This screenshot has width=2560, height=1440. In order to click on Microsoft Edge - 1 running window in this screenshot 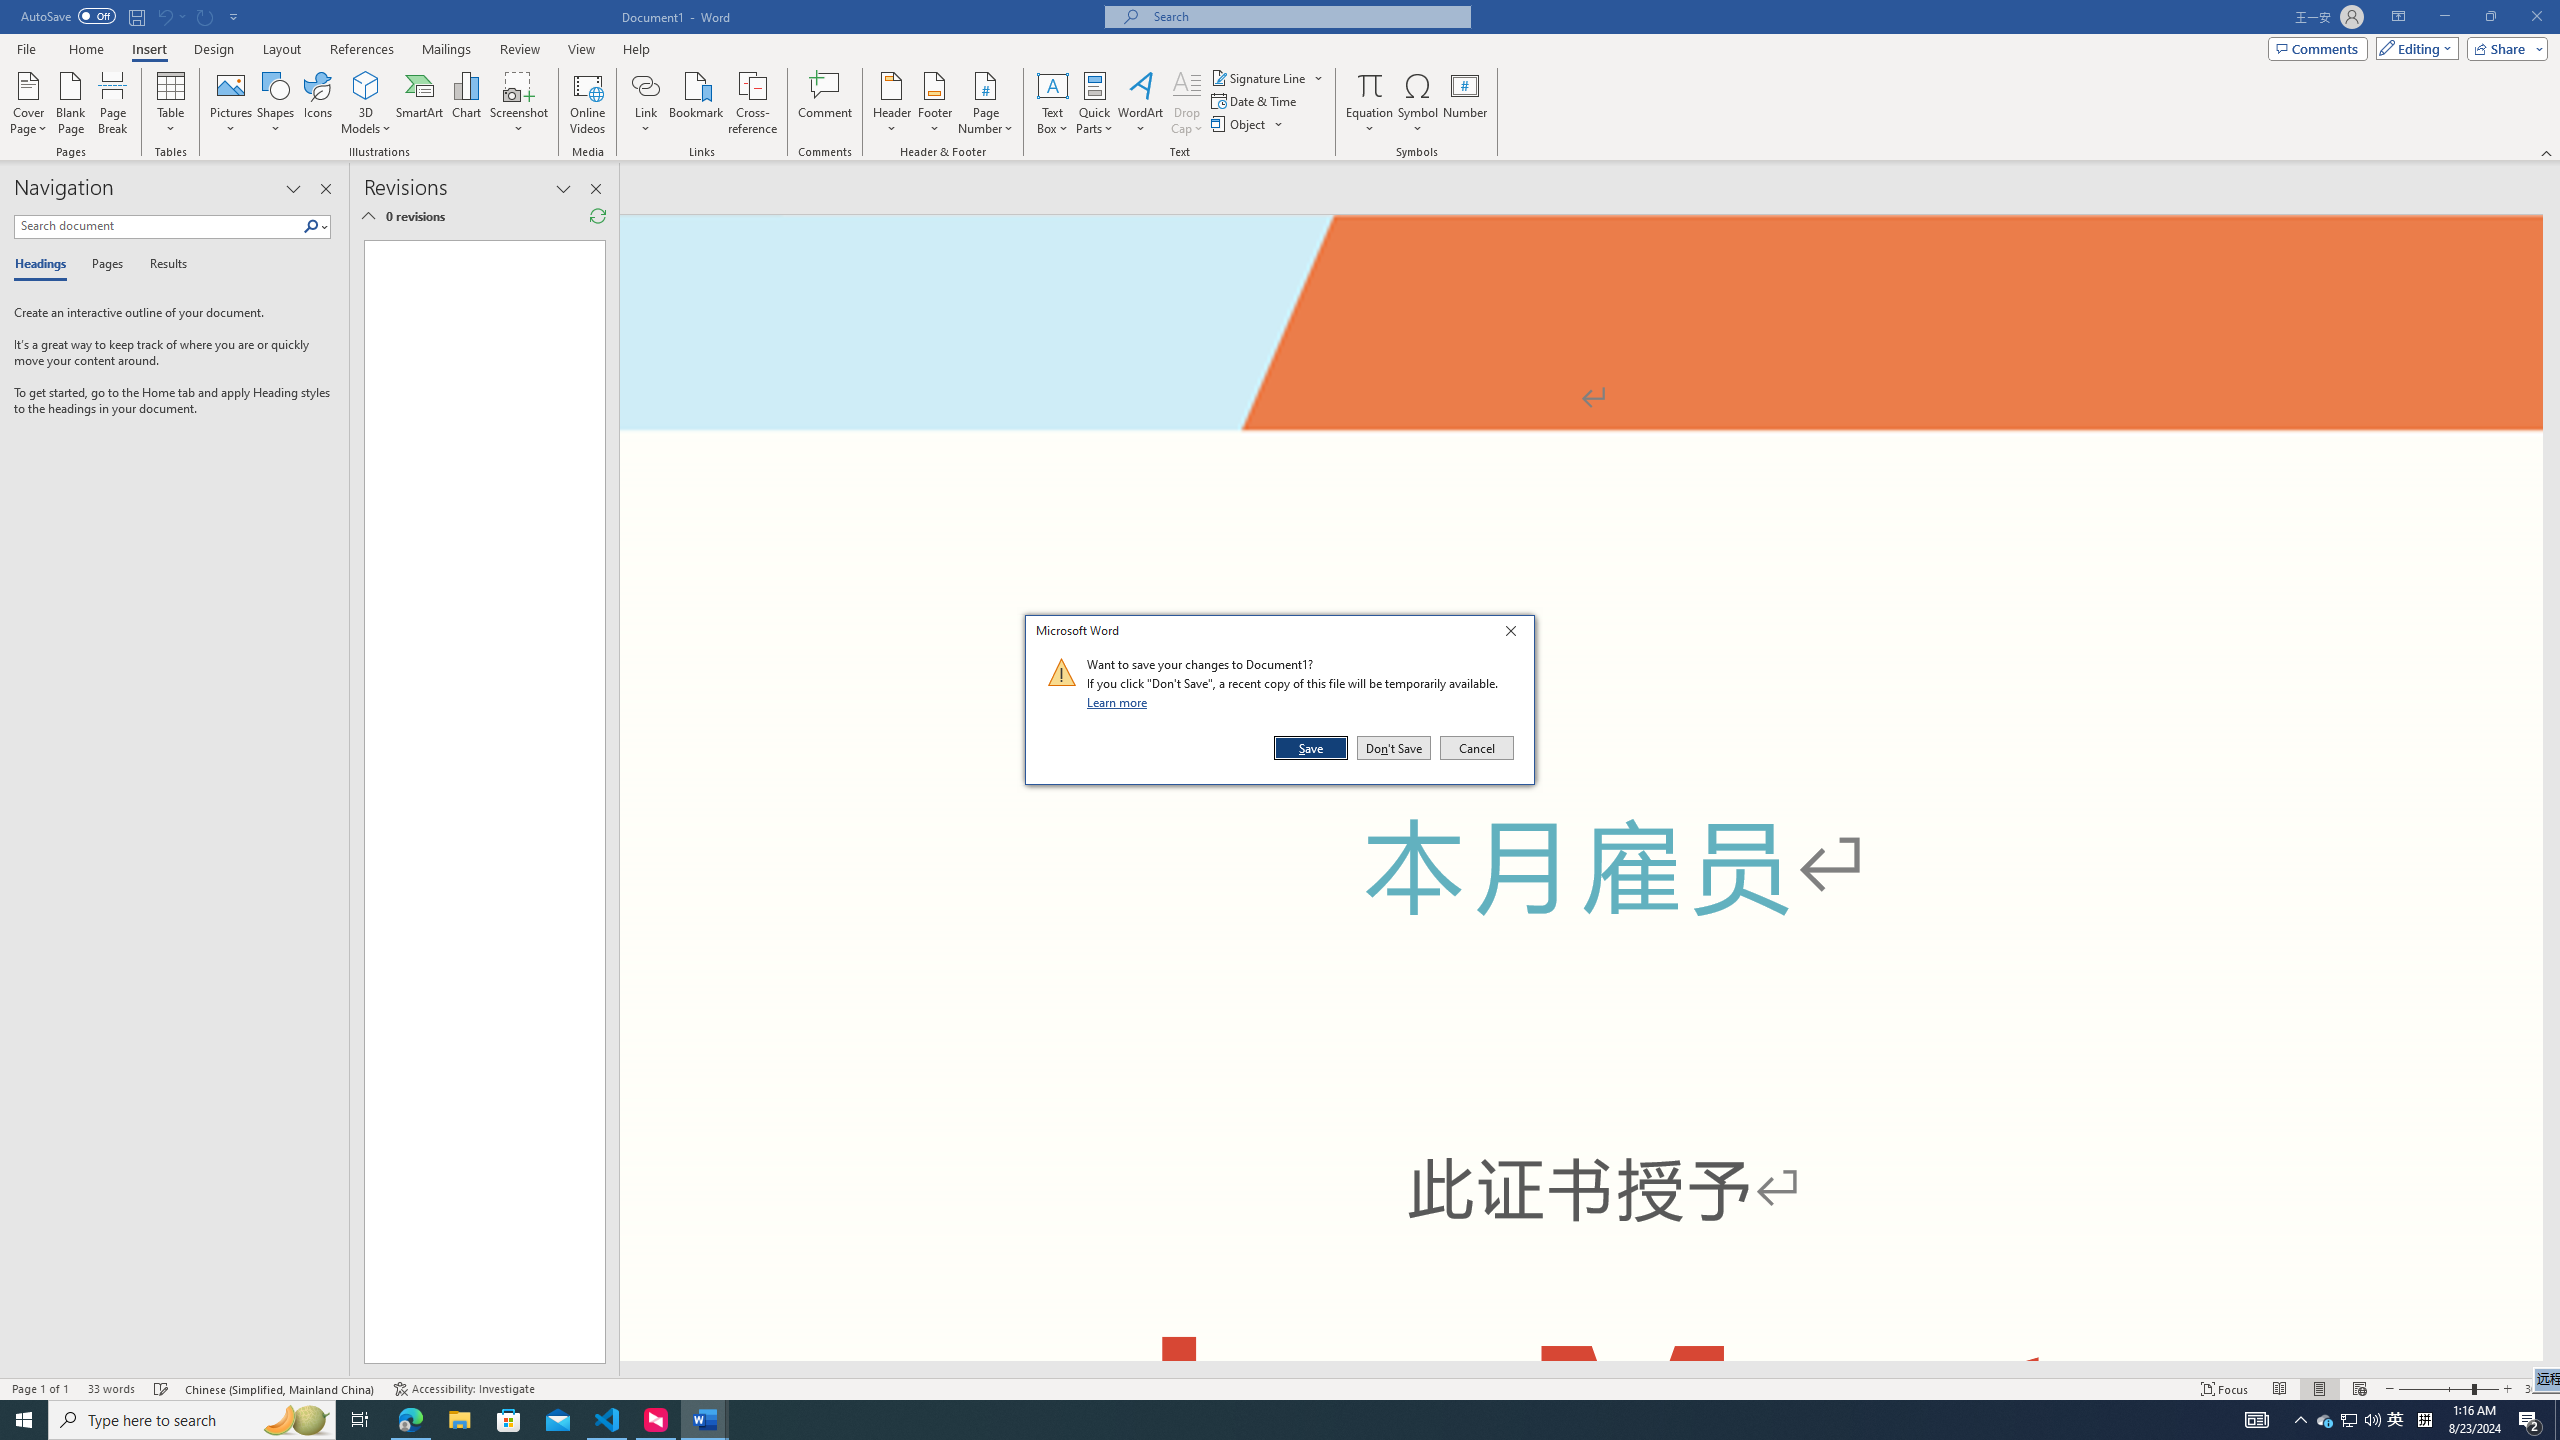, I will do `click(410, 1420)`.